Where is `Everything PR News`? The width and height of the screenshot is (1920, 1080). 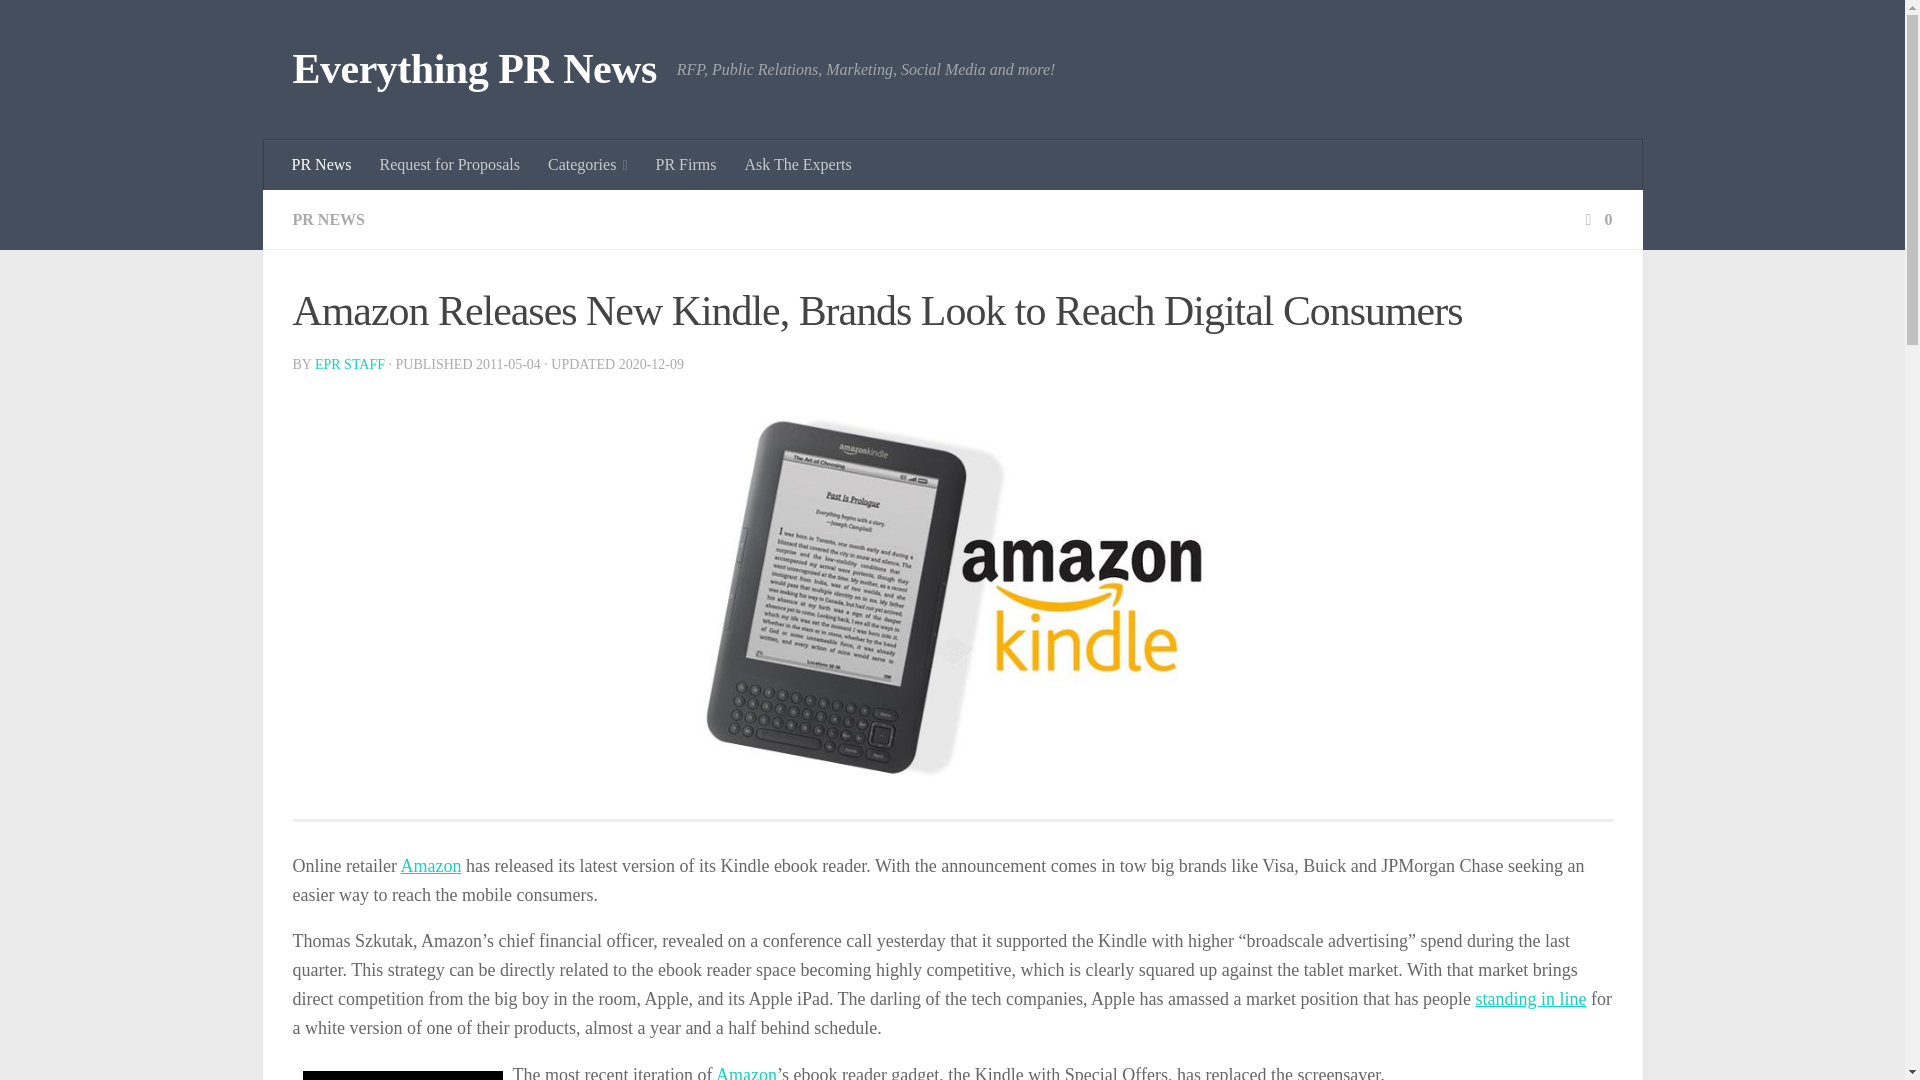
Everything PR News is located at coordinates (474, 70).